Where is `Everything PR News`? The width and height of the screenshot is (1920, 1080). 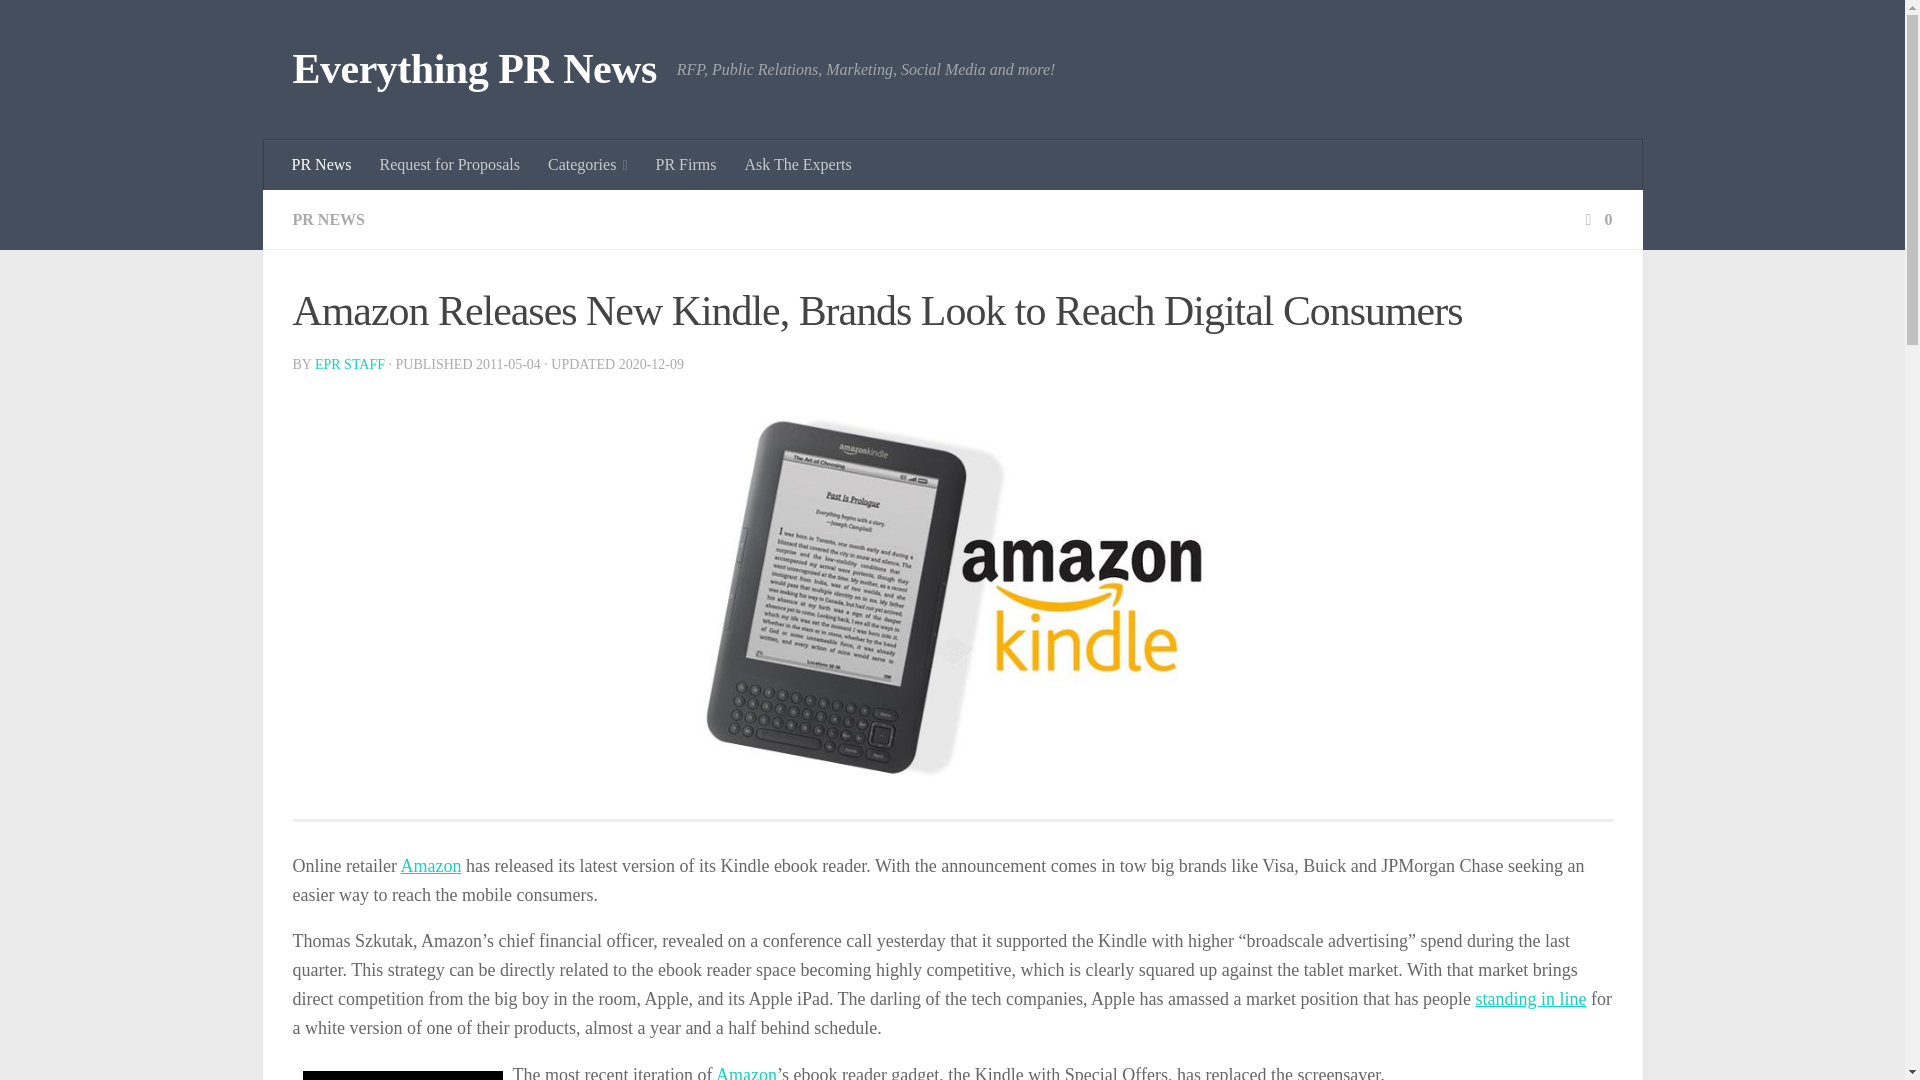
Everything PR News is located at coordinates (474, 70).